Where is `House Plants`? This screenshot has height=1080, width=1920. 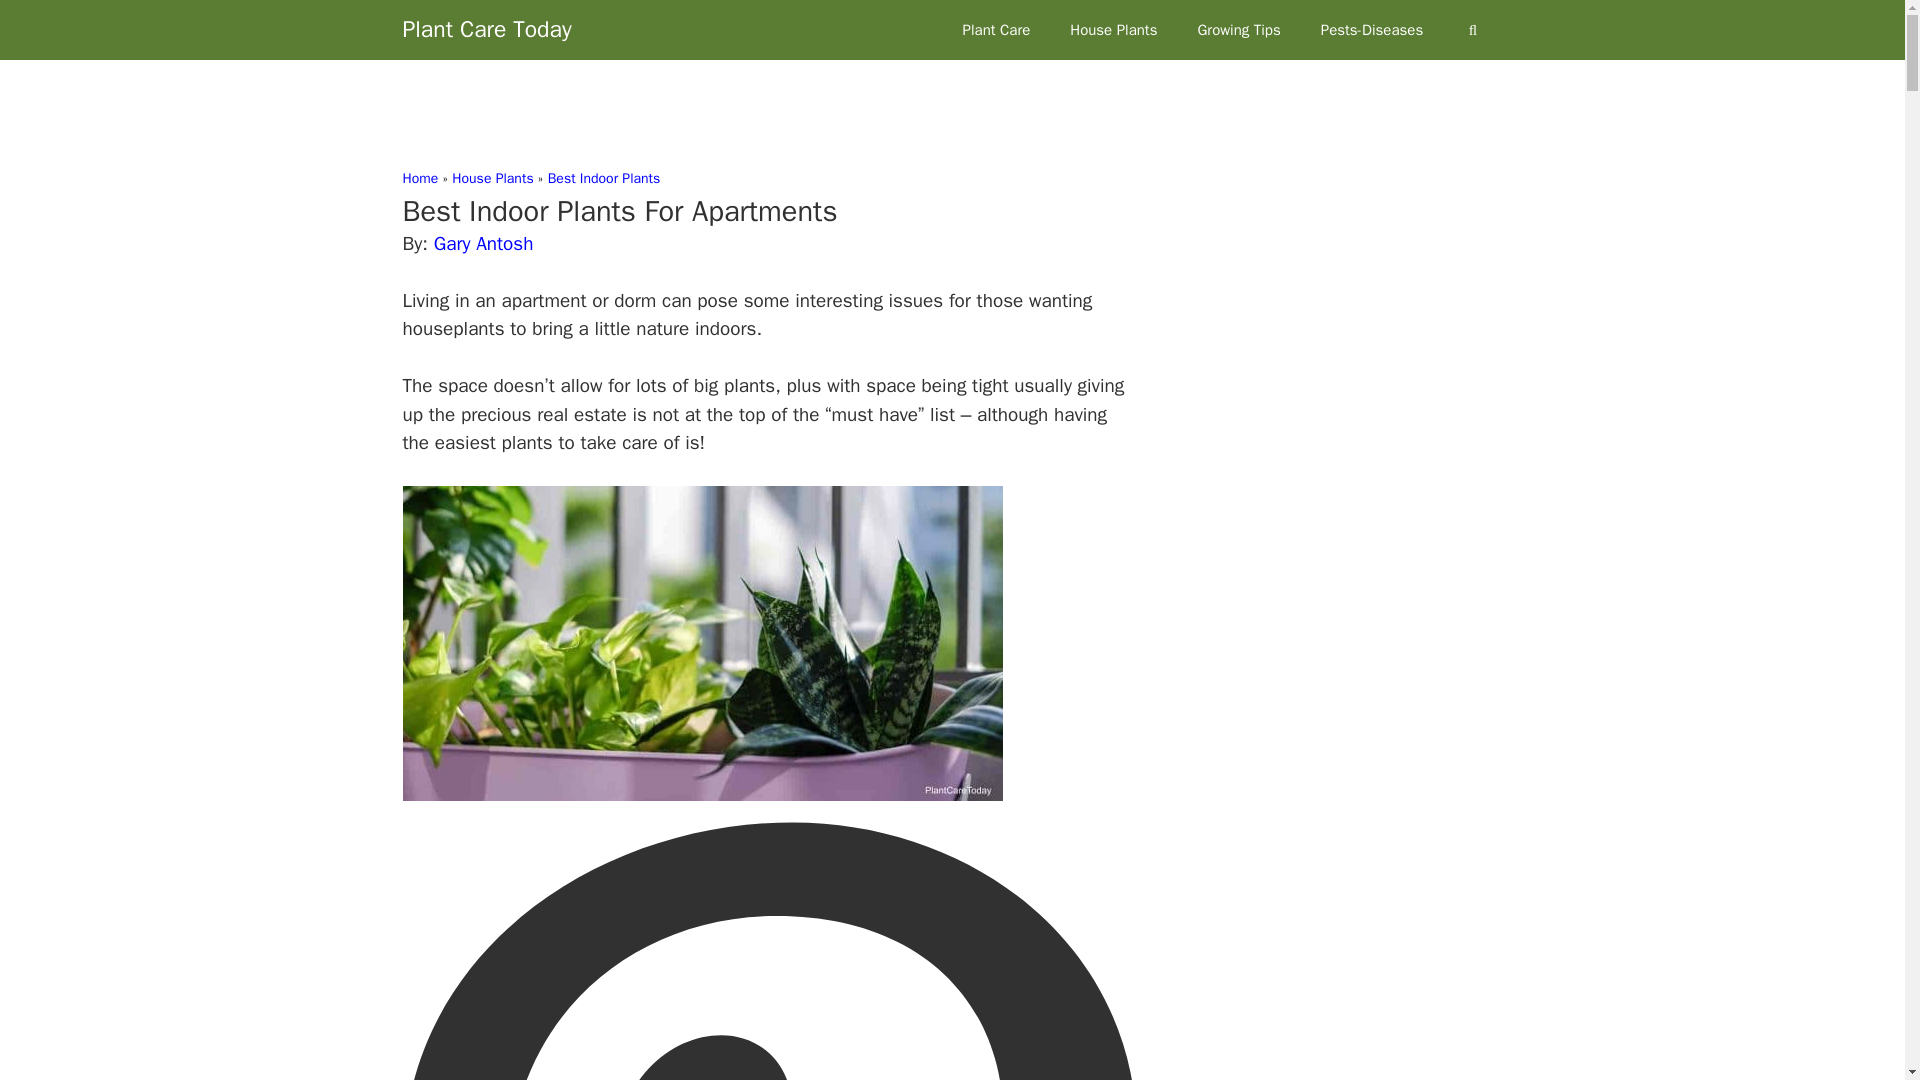
House Plants is located at coordinates (1113, 30).